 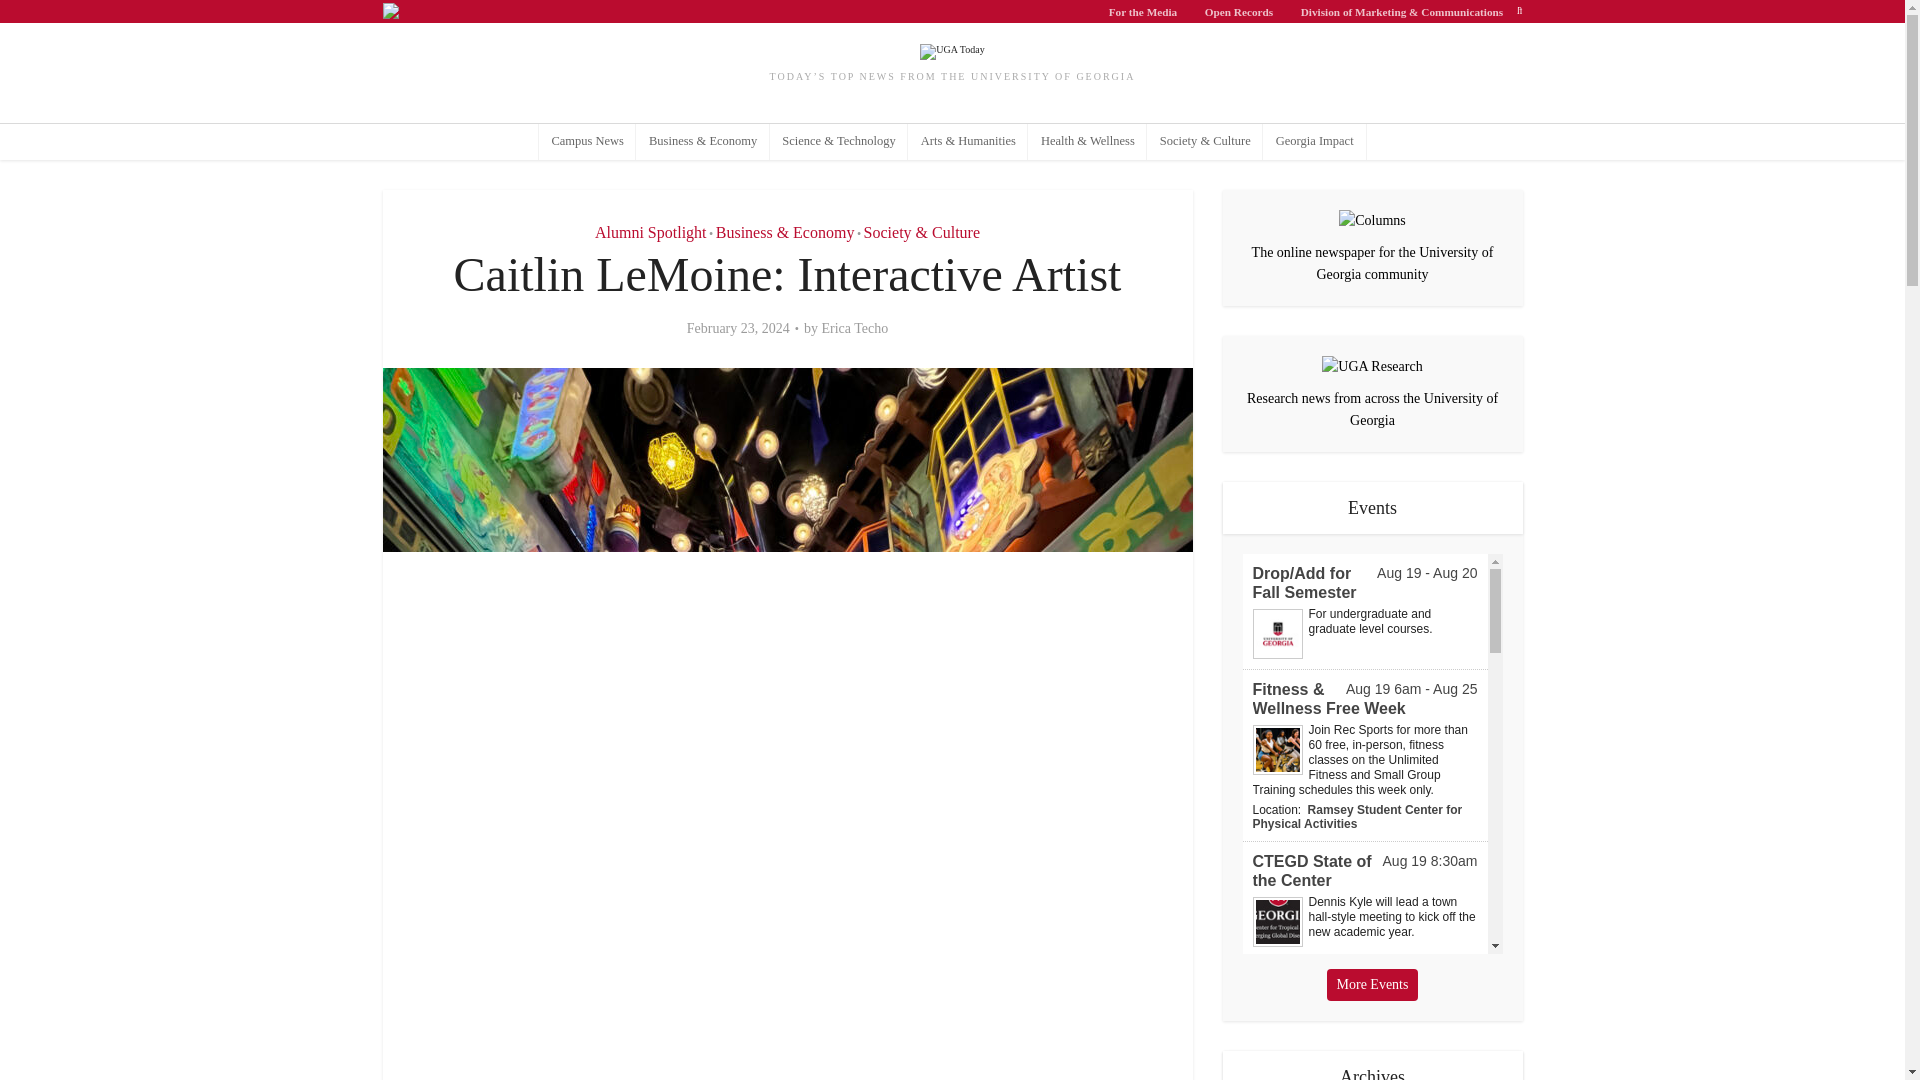 What do you see at coordinates (1143, 11) in the screenshot?
I see `For the Media` at bounding box center [1143, 11].